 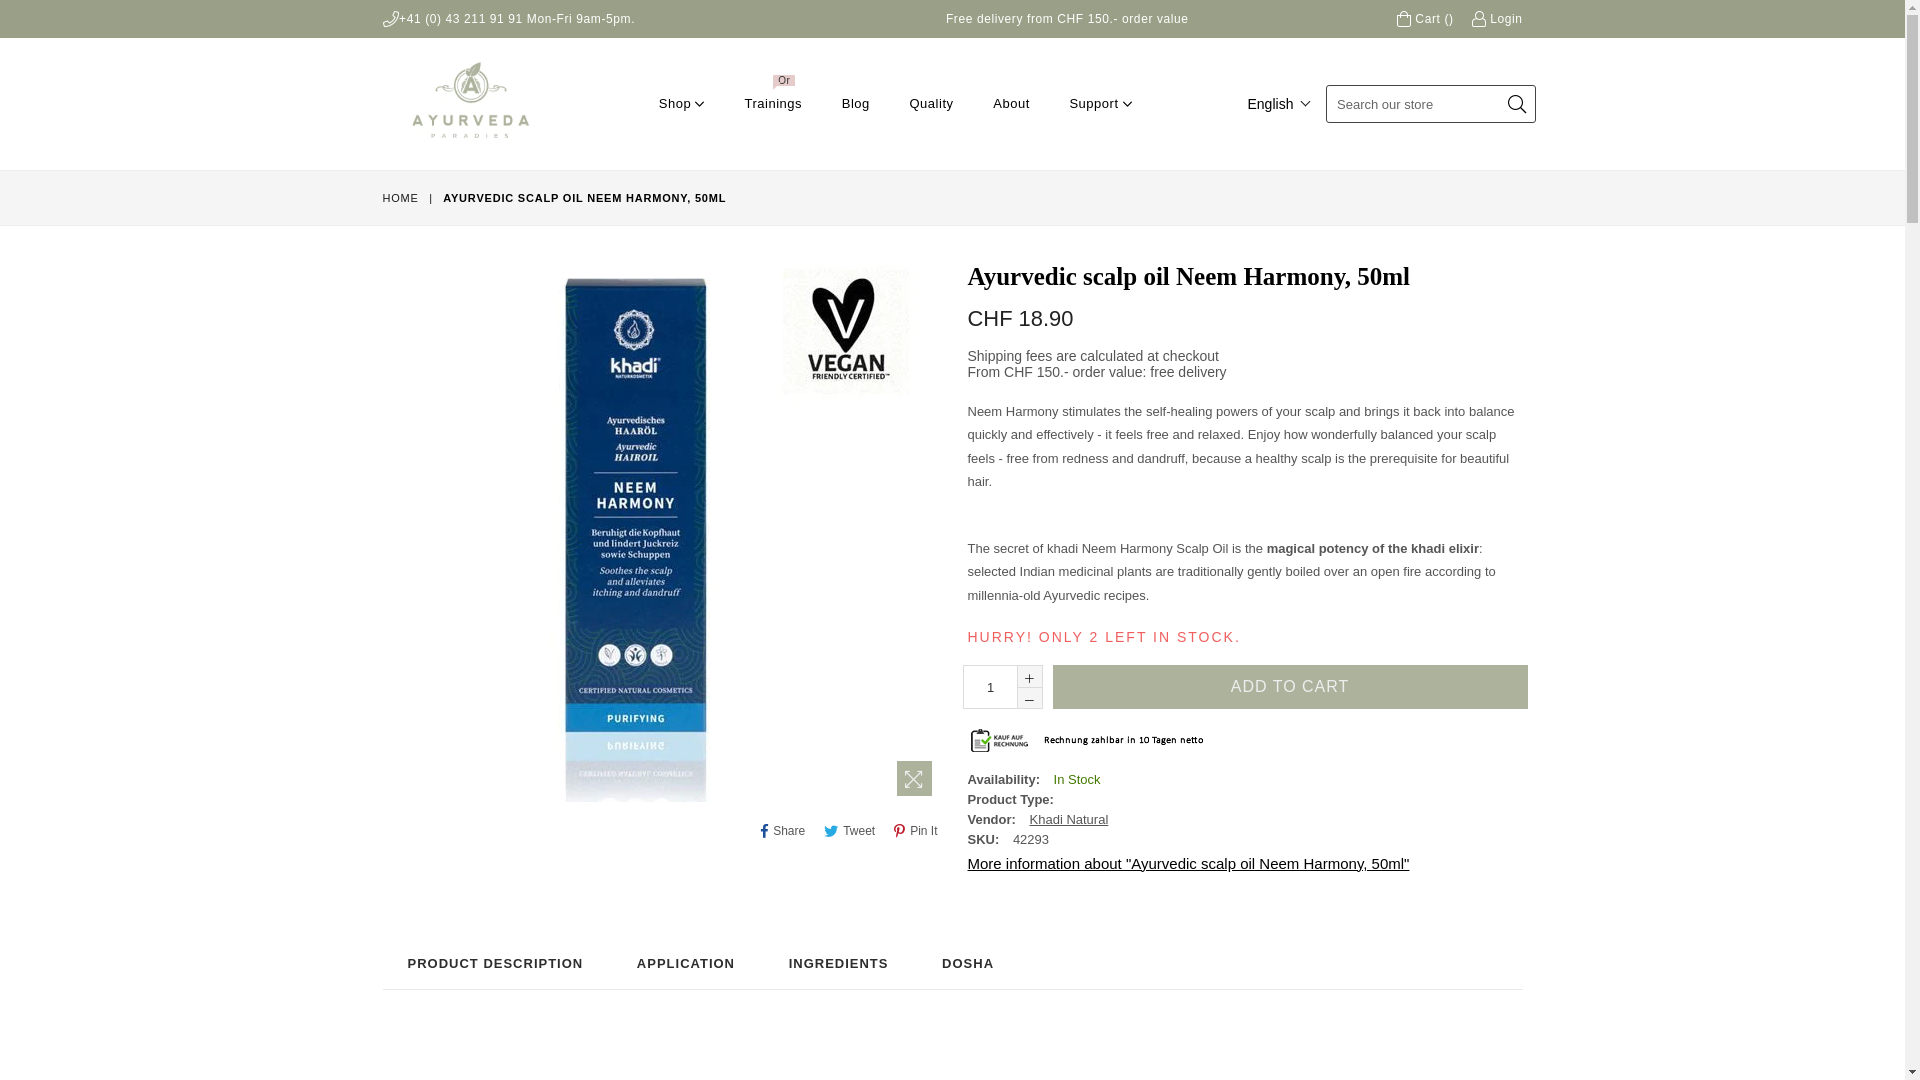 What do you see at coordinates (968, 964) in the screenshot?
I see `DOSHA` at bounding box center [968, 964].